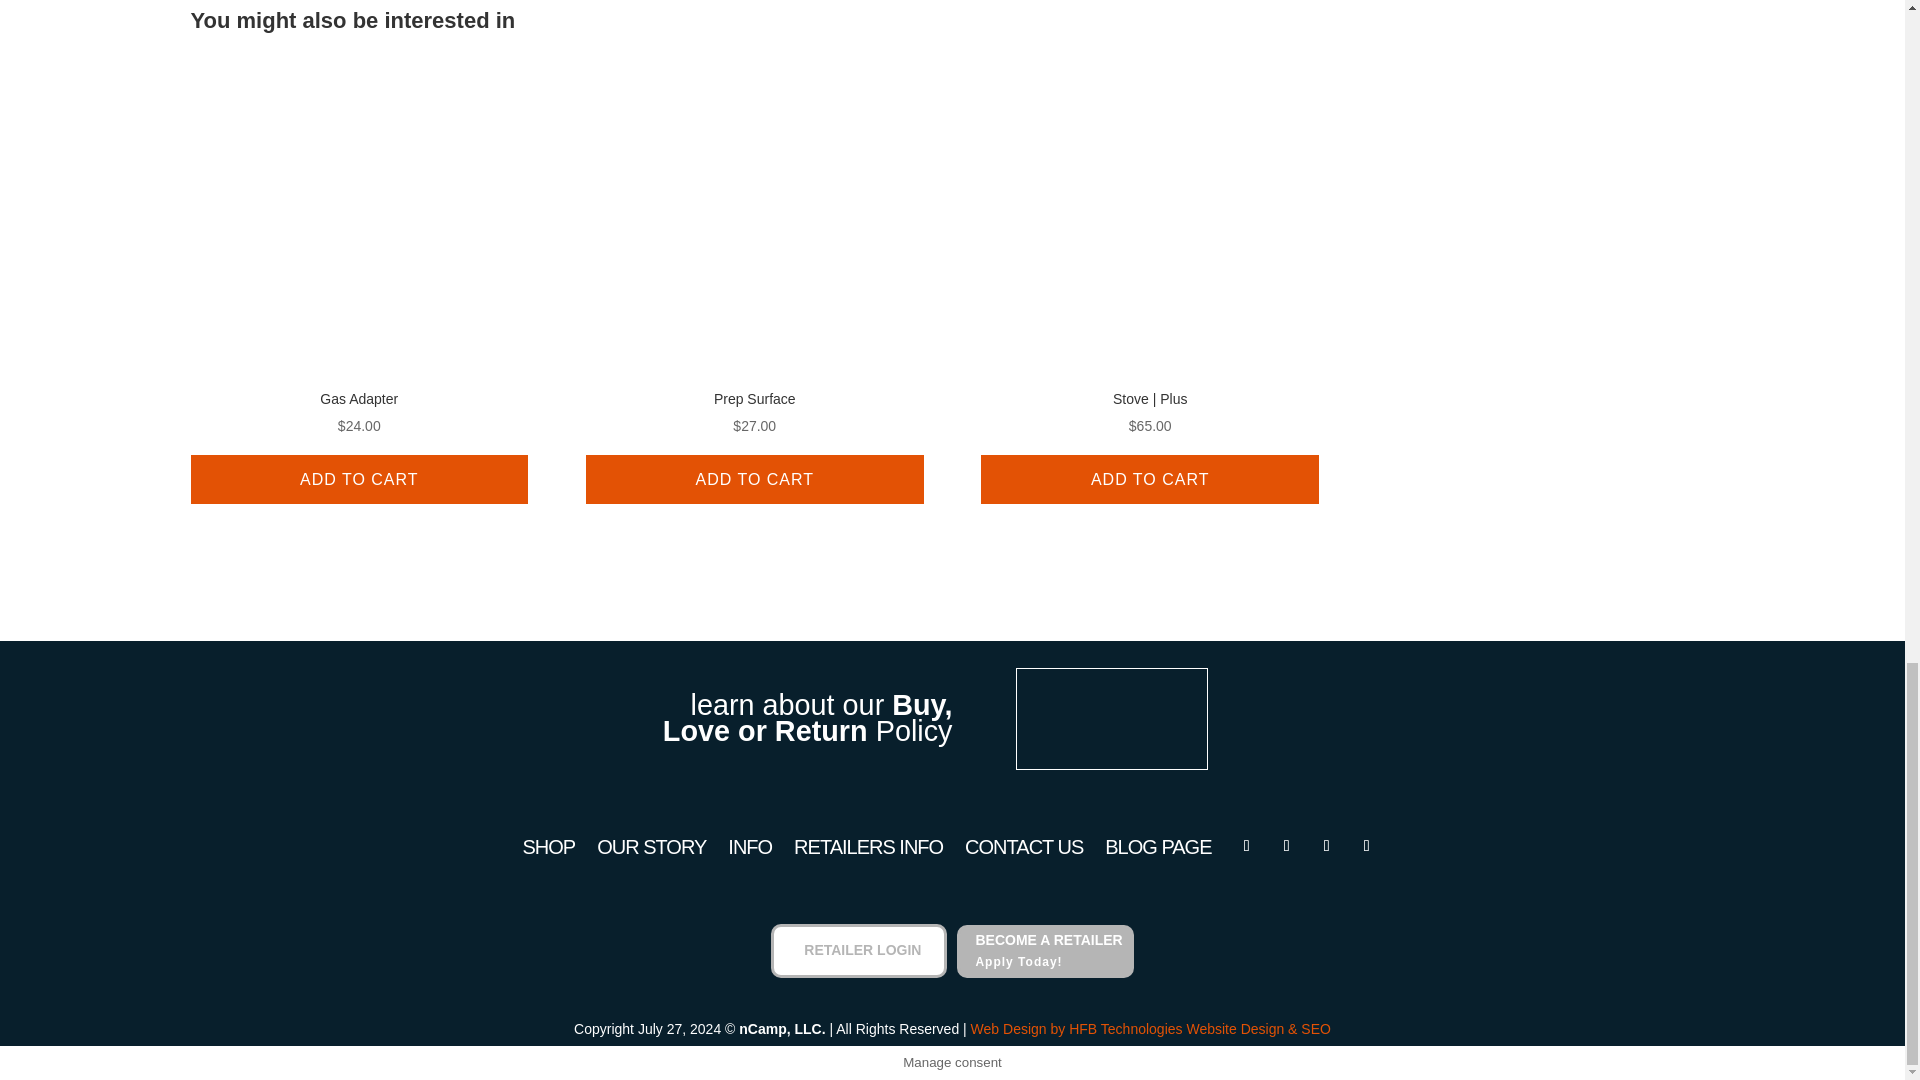 This screenshot has width=1920, height=1080. I want to click on Follow on Facebook, so click(1287, 846).